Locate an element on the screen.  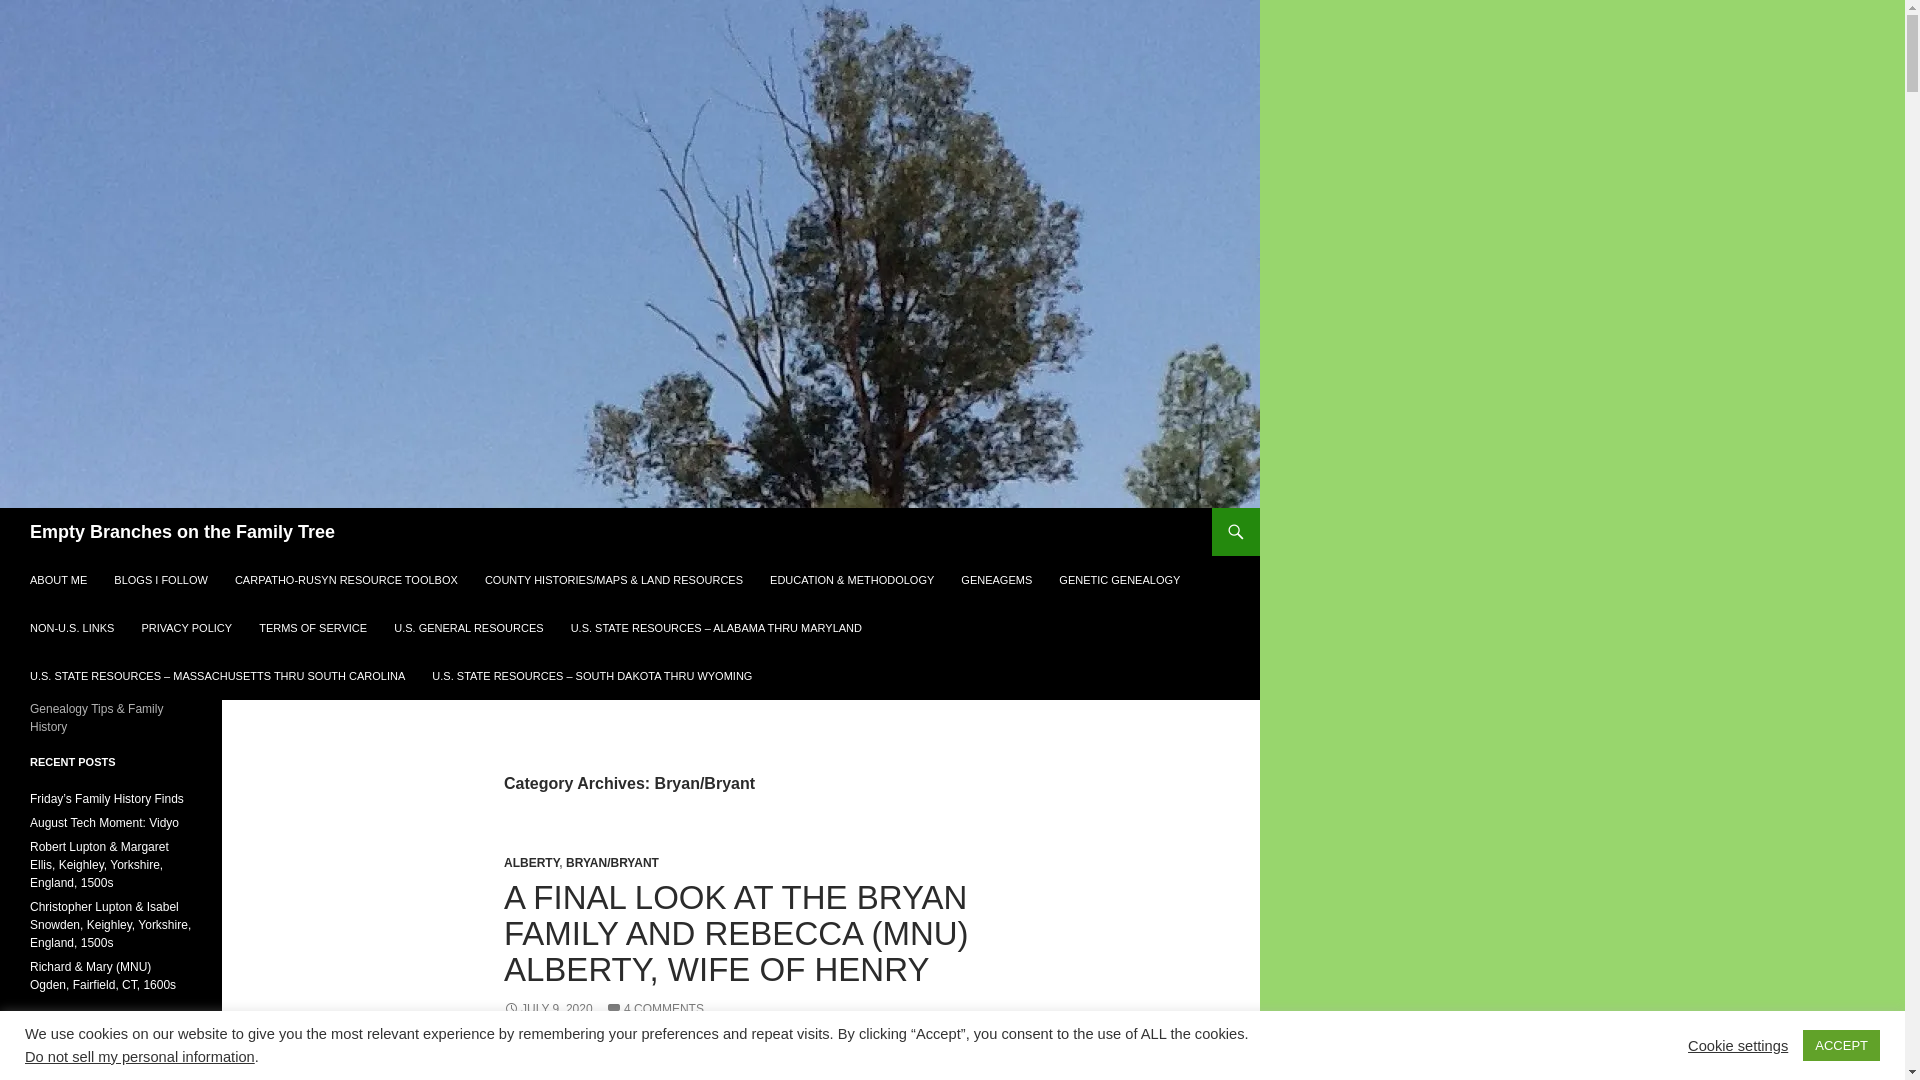
CARPATHO-RUSYN RESOURCE TOOLBOX is located at coordinates (346, 580).